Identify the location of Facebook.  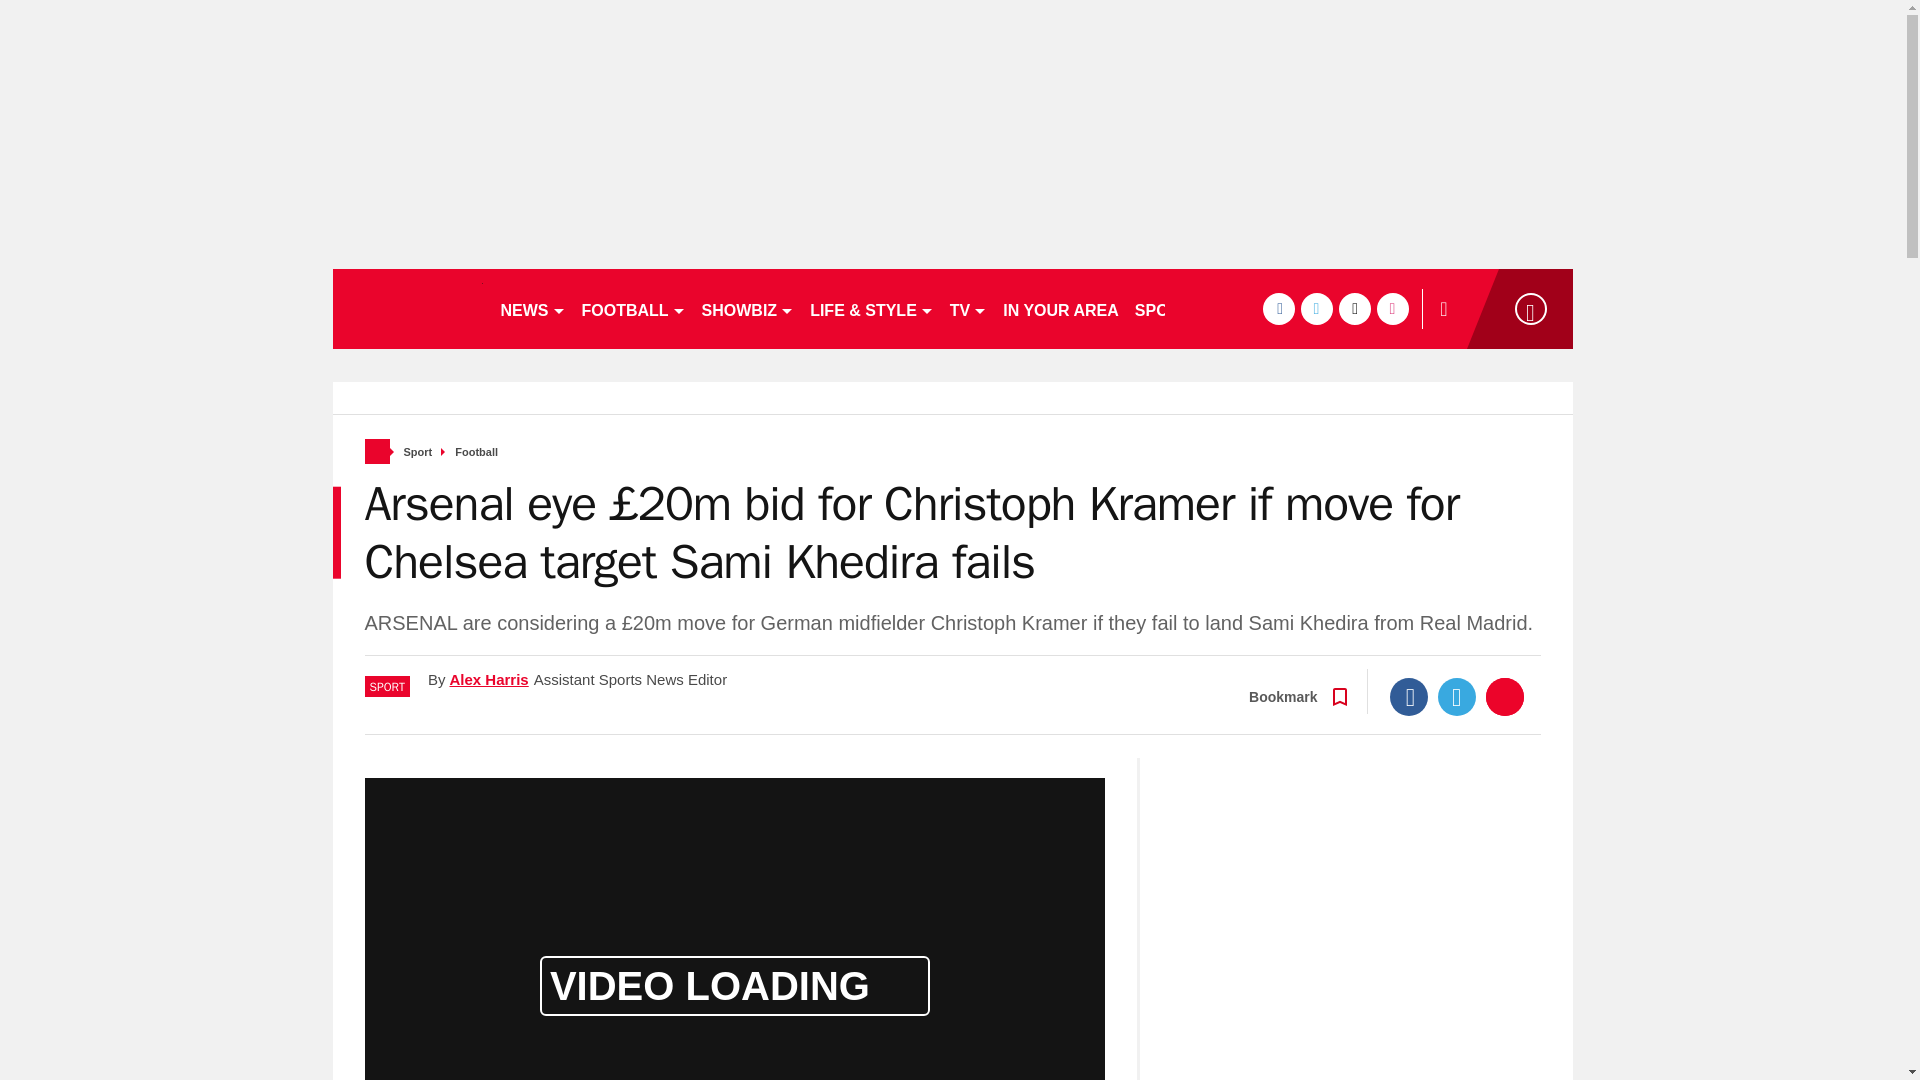
(1409, 697).